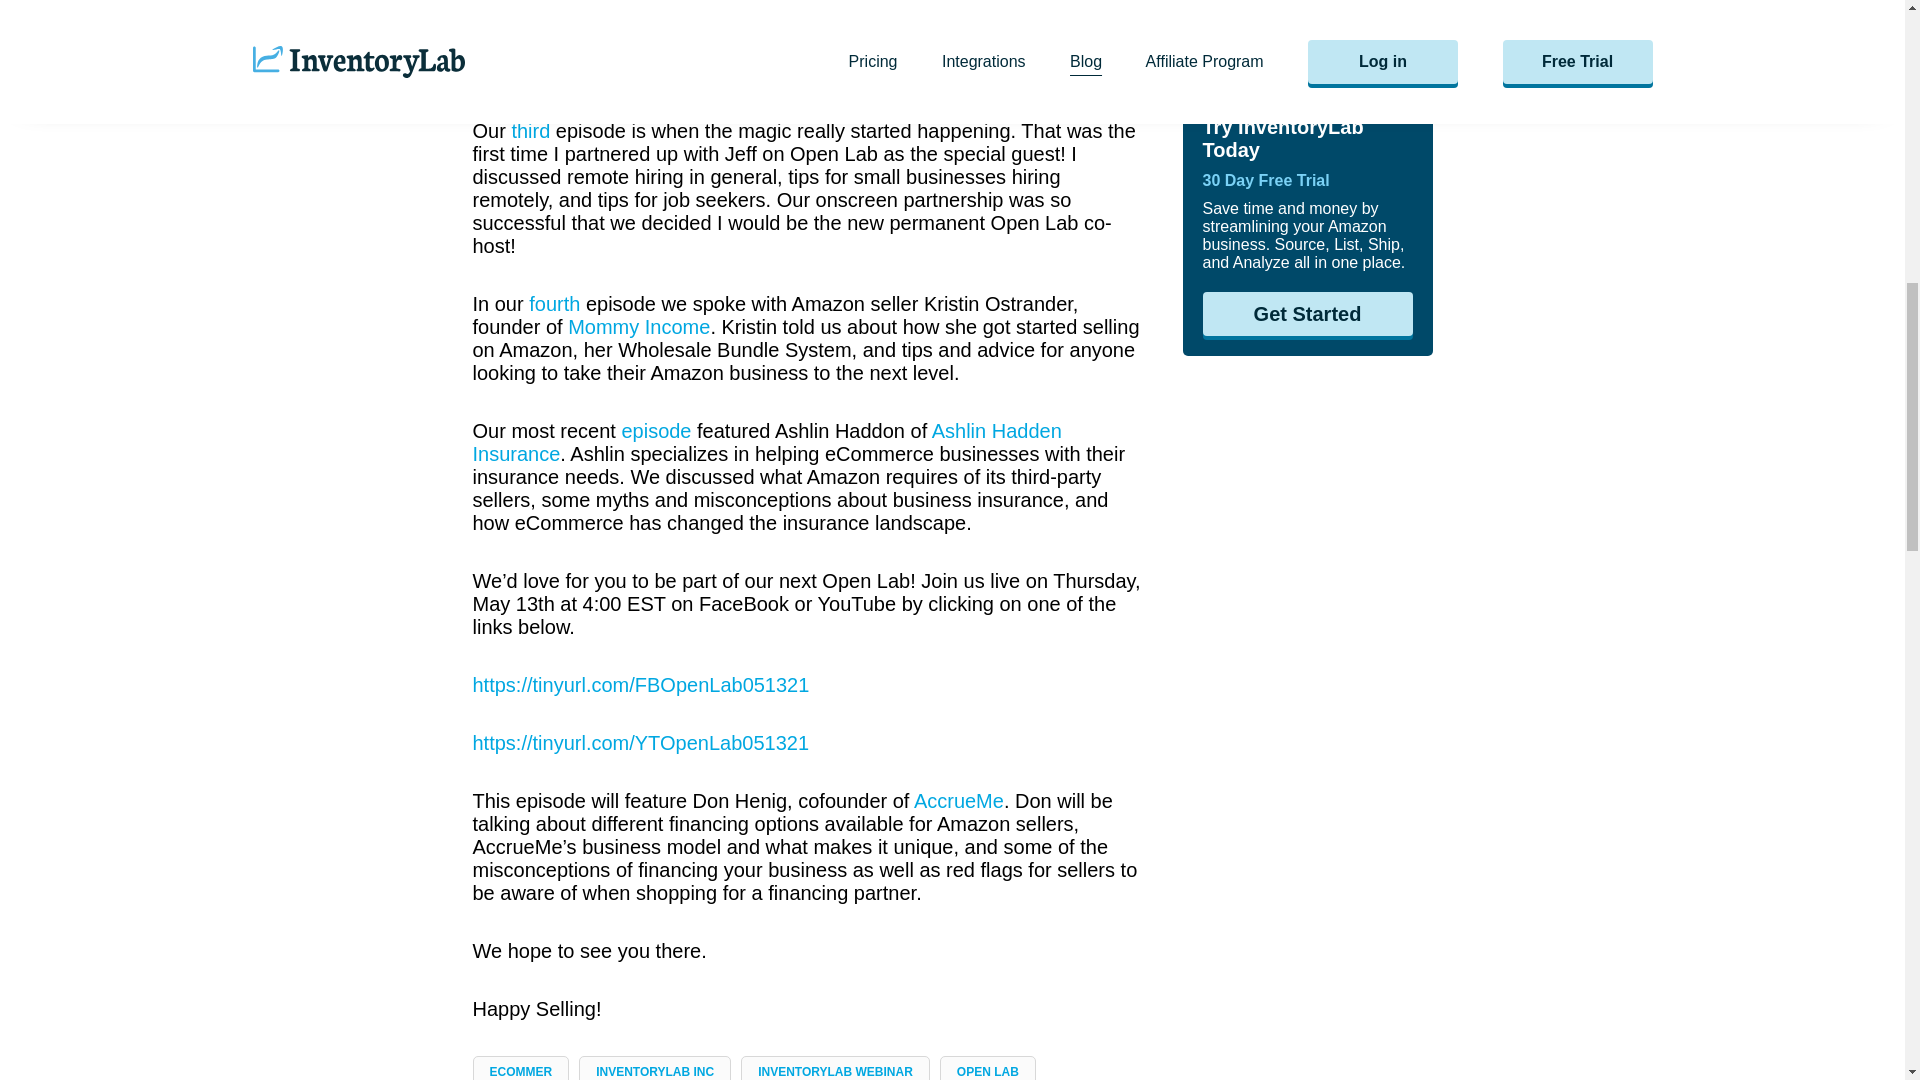  Describe the element at coordinates (520, 1071) in the screenshot. I see `ECOMMER` at that location.